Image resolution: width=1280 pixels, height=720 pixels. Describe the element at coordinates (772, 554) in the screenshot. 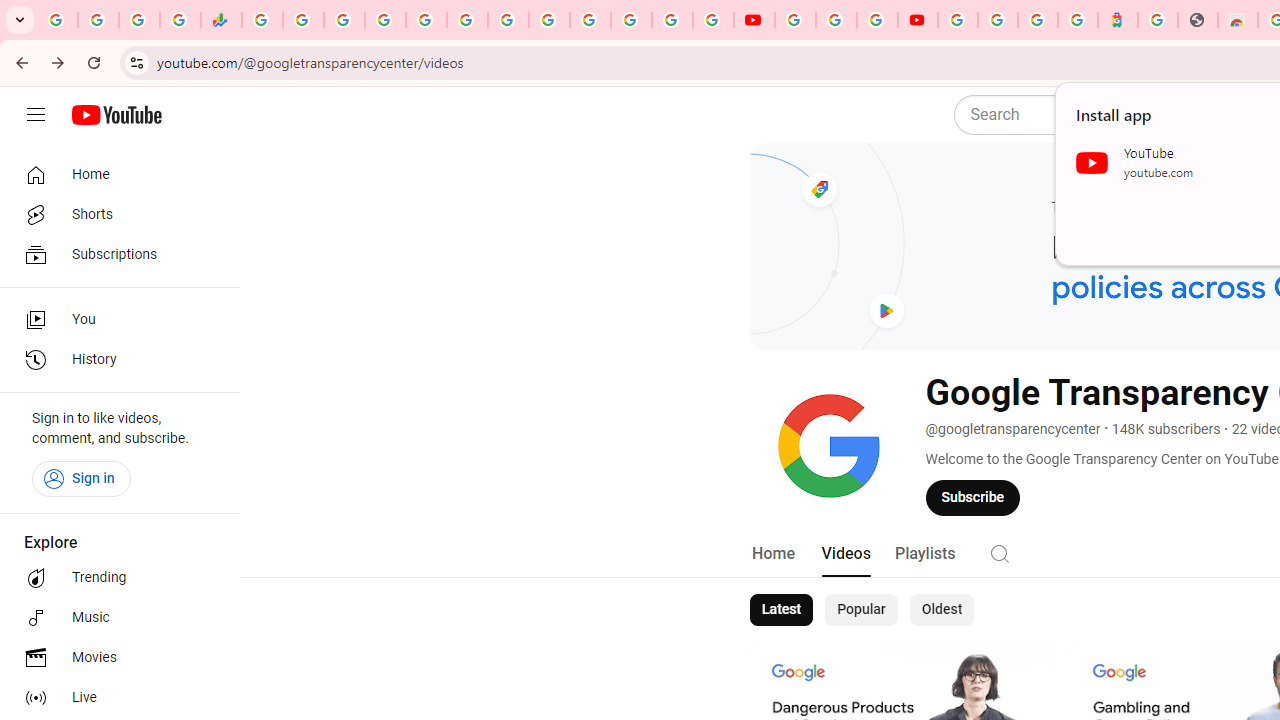

I see `Home` at that location.